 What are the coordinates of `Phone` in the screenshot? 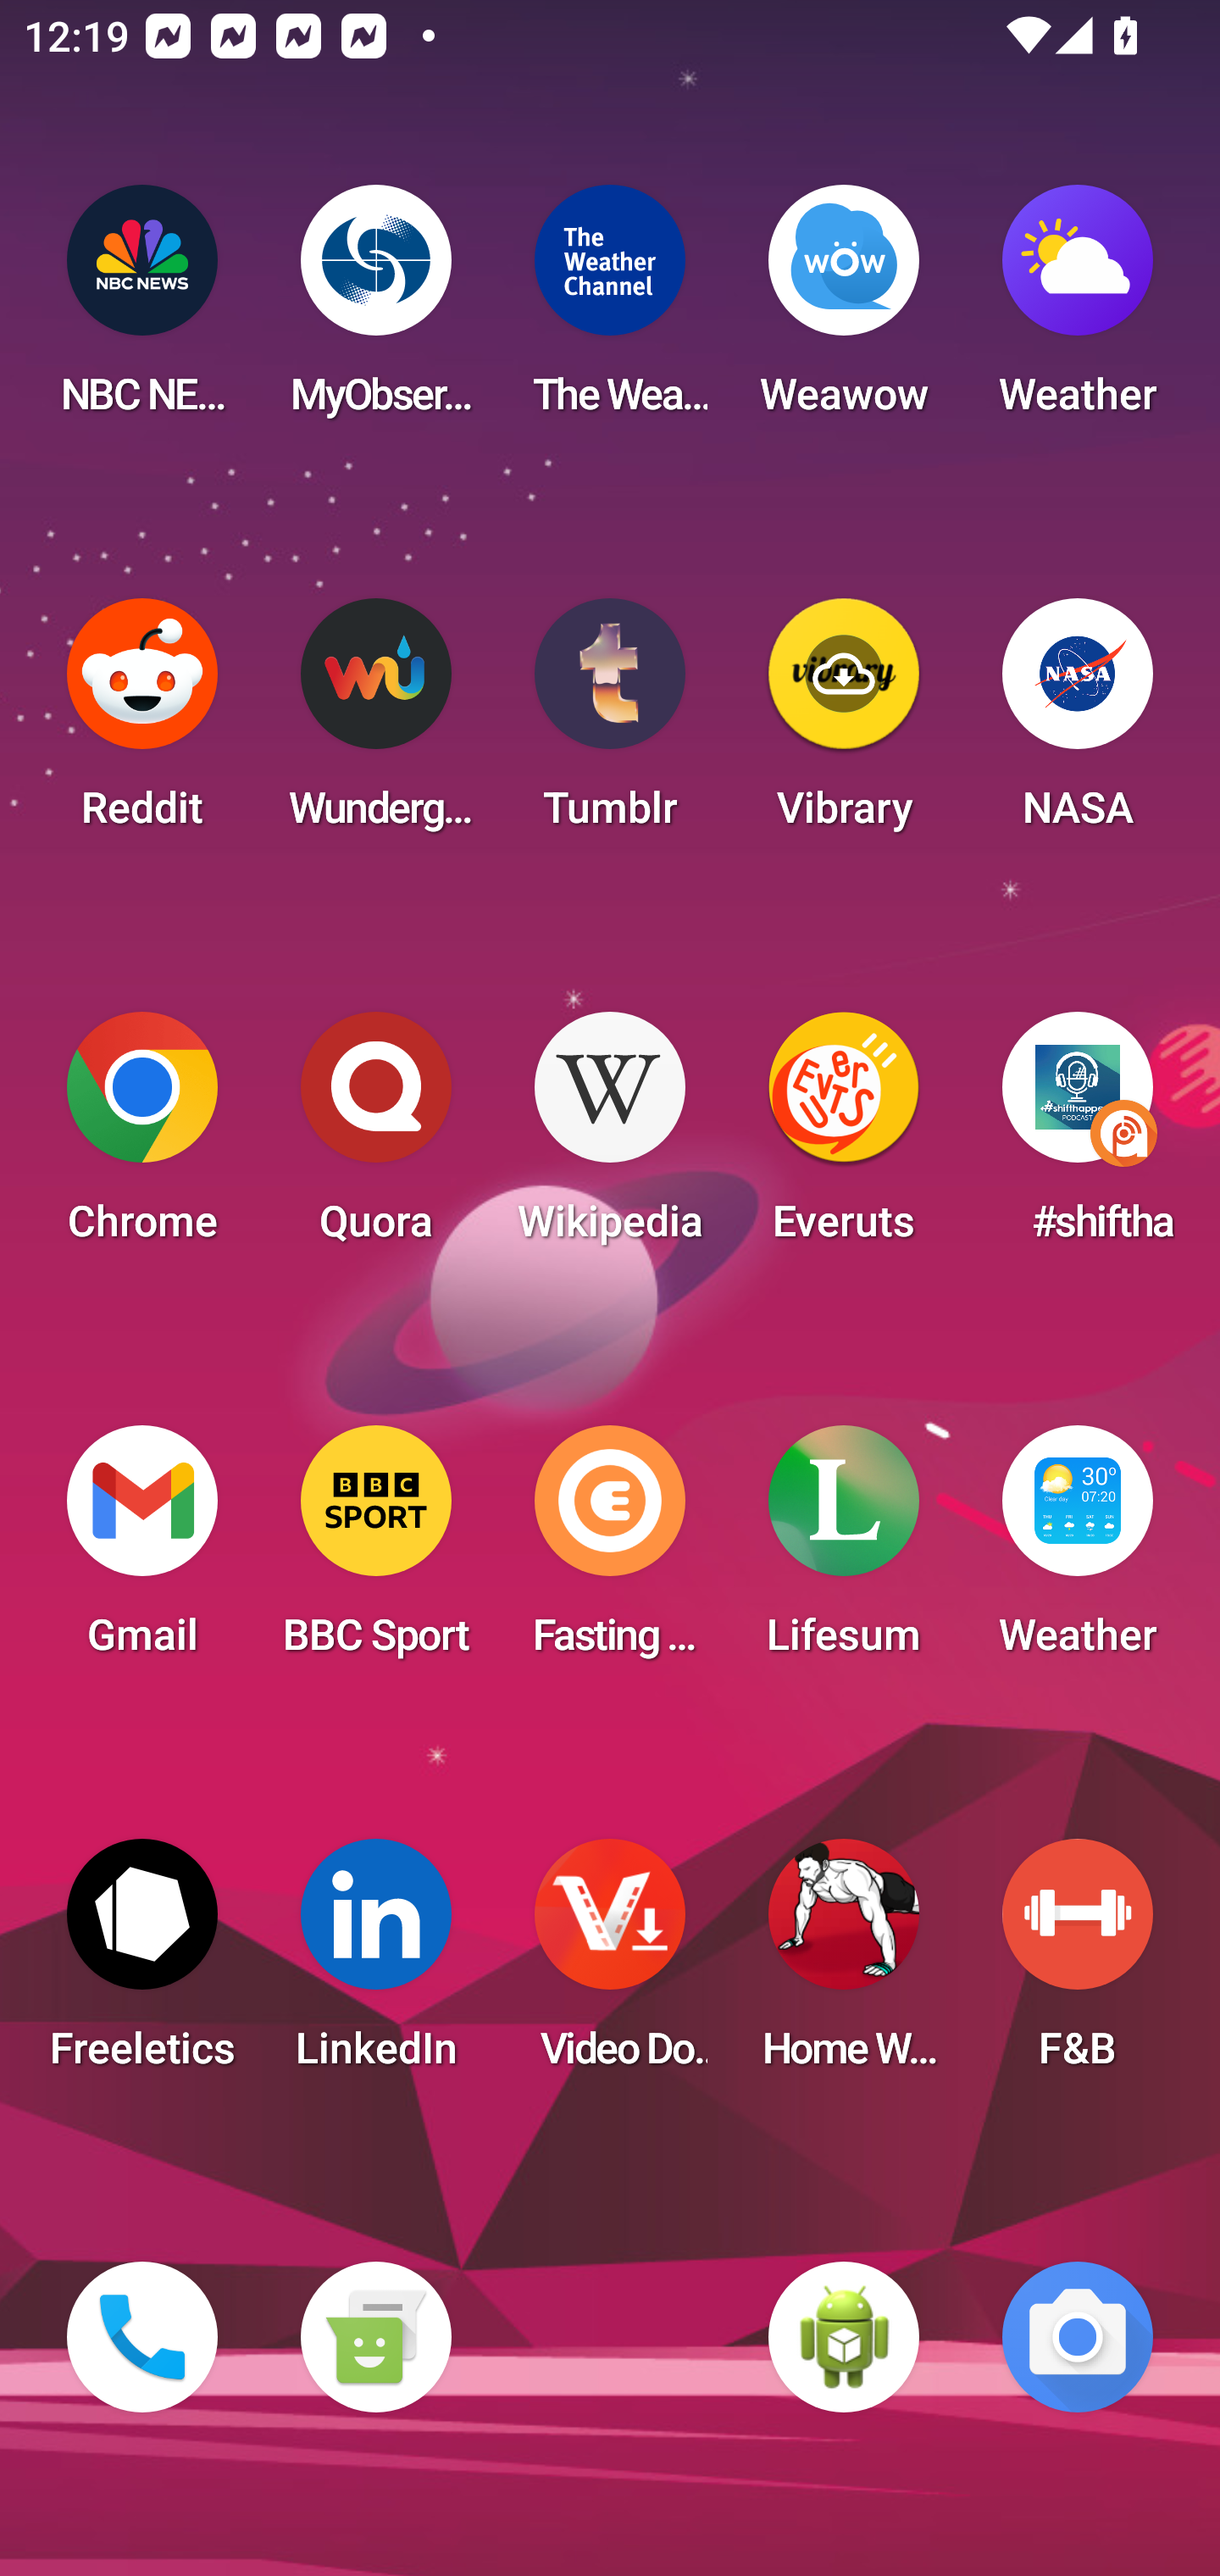 It's located at (142, 2337).